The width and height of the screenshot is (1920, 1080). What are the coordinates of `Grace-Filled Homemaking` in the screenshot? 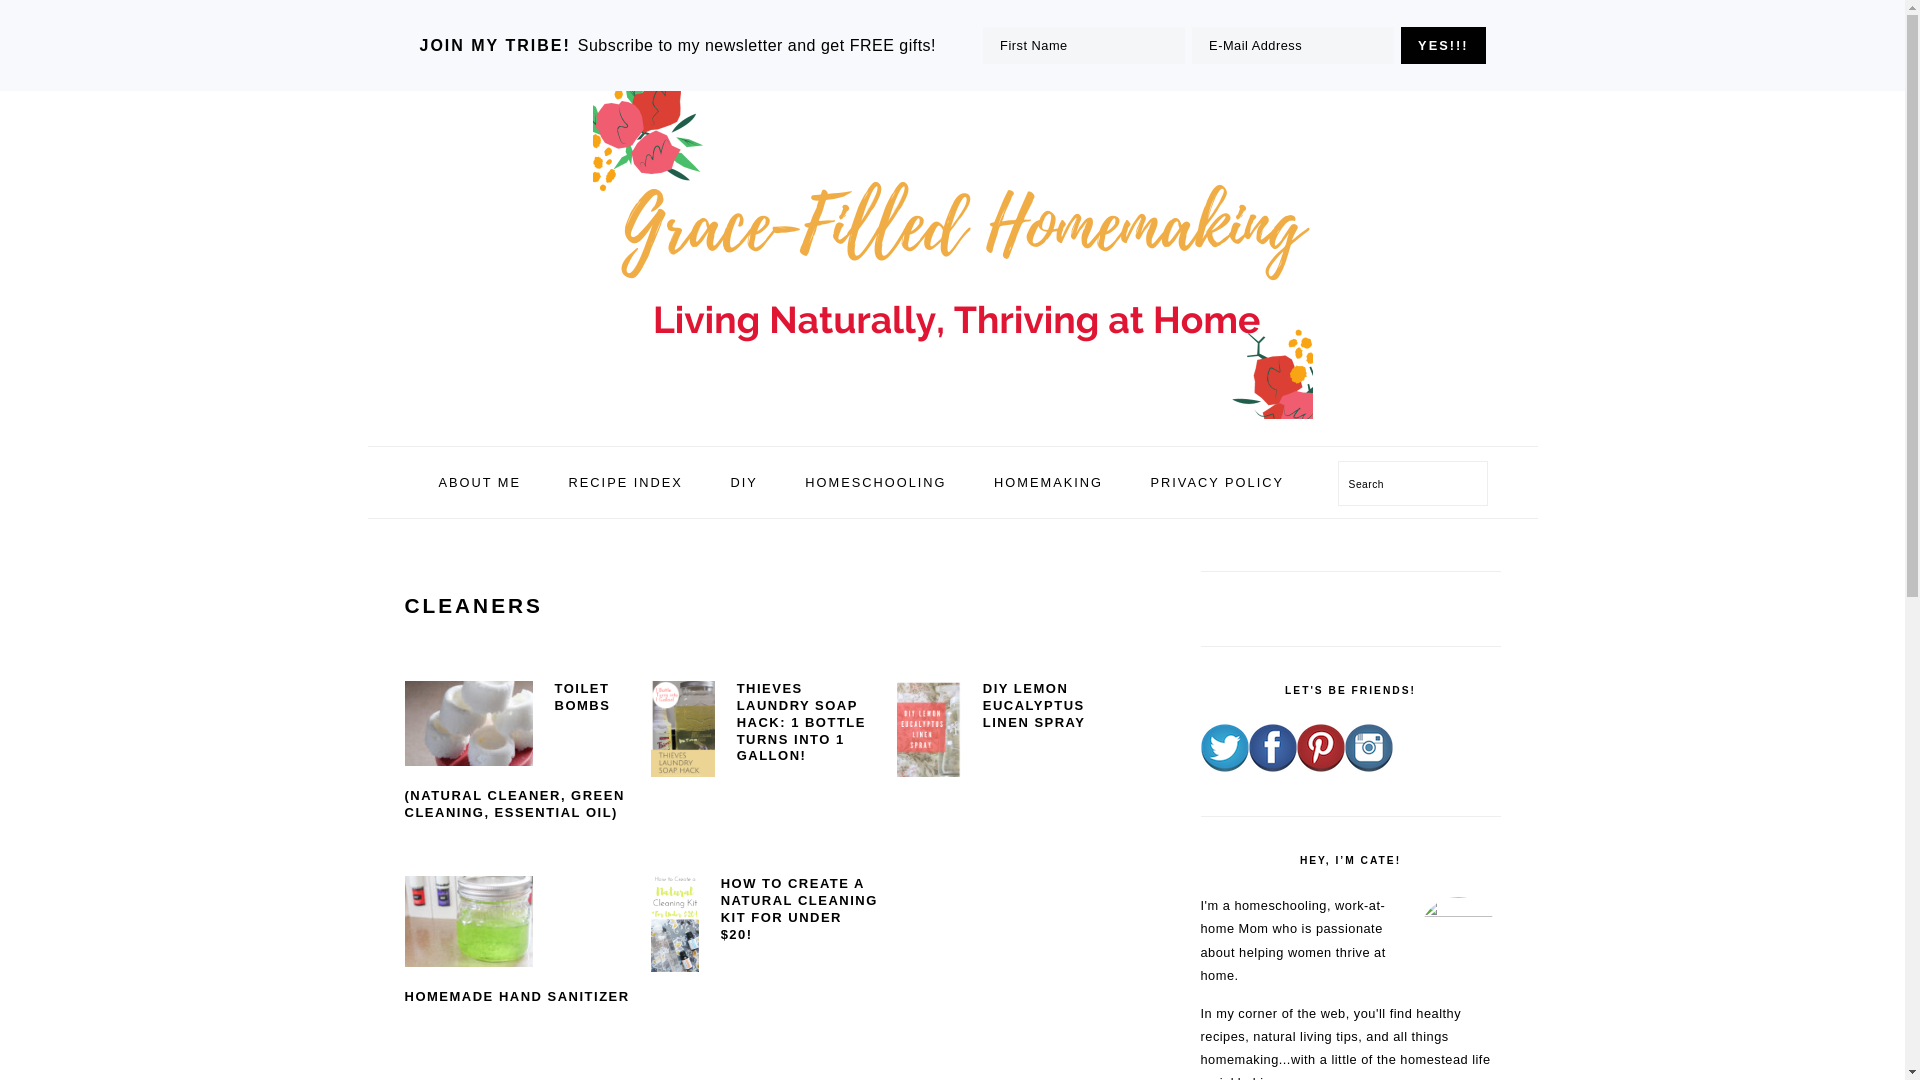 It's located at (951, 422).